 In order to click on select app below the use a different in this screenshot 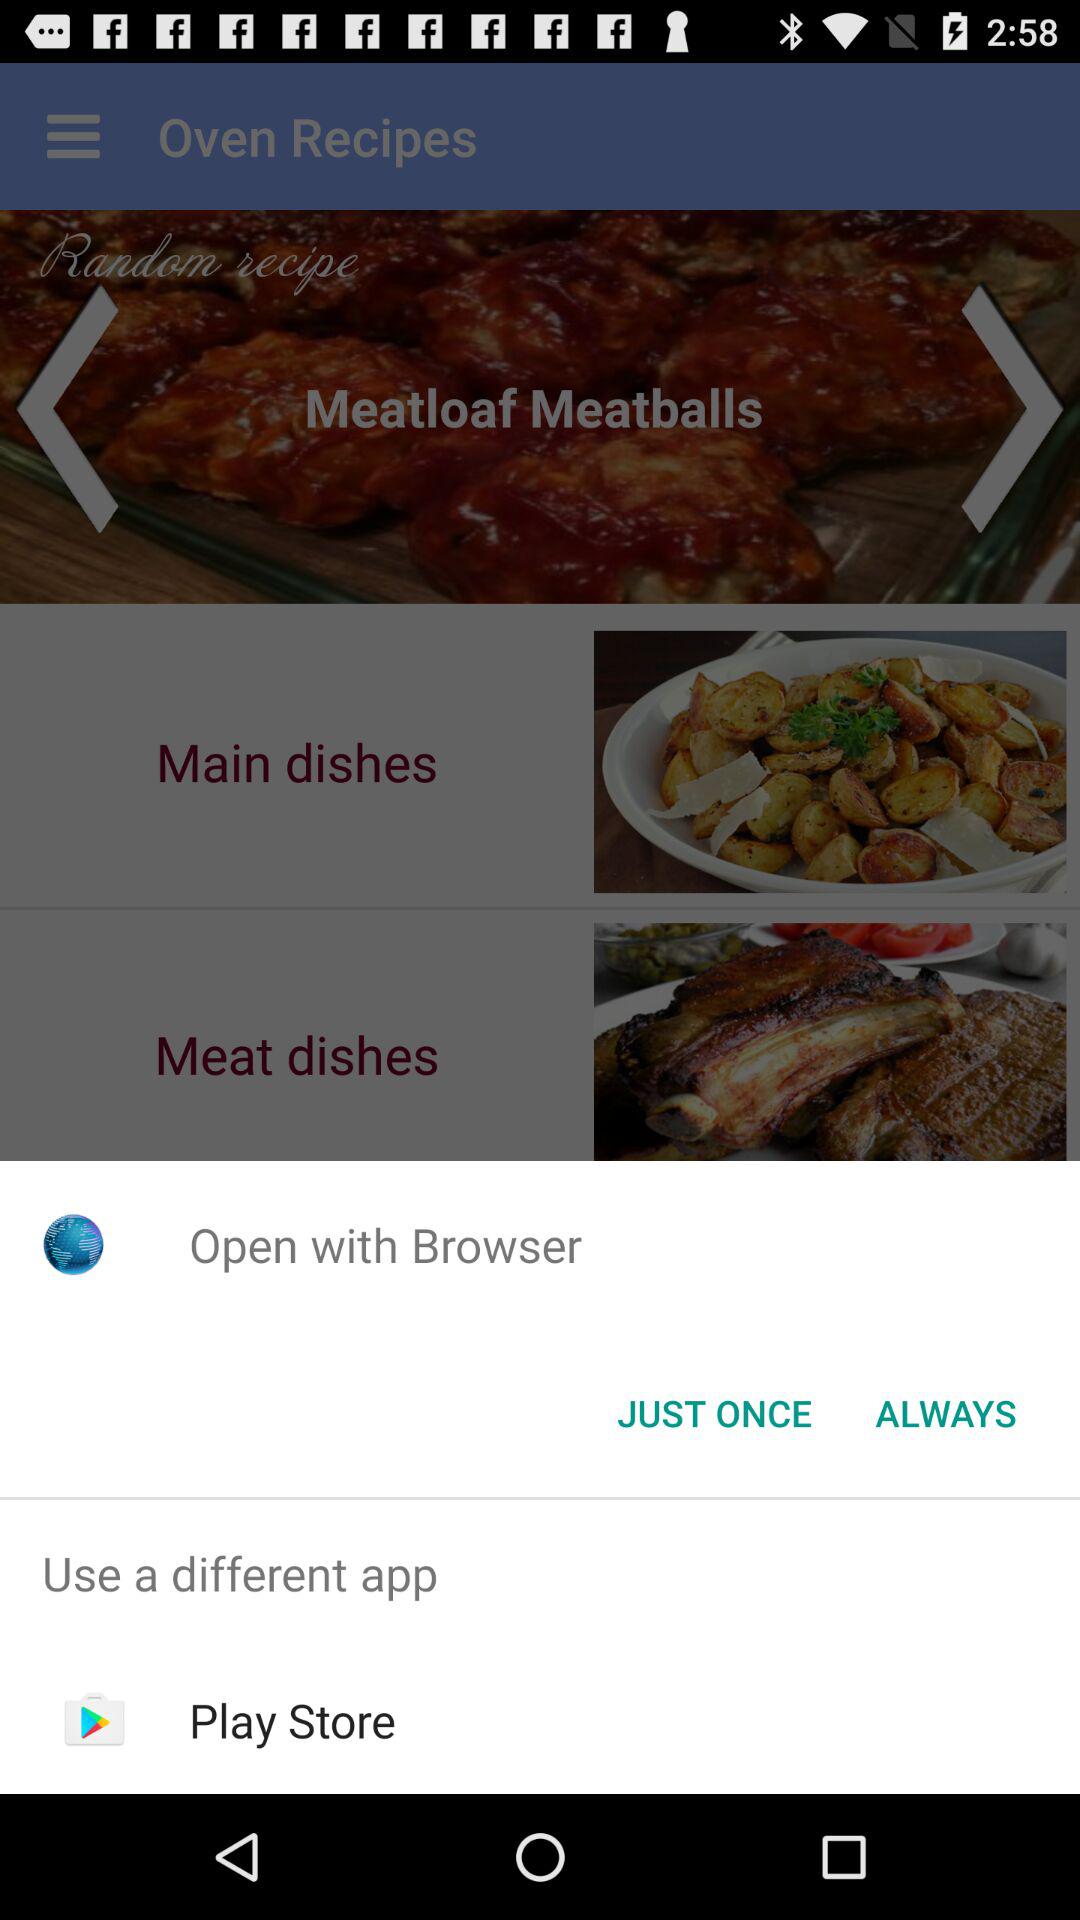, I will do `click(292, 1720)`.